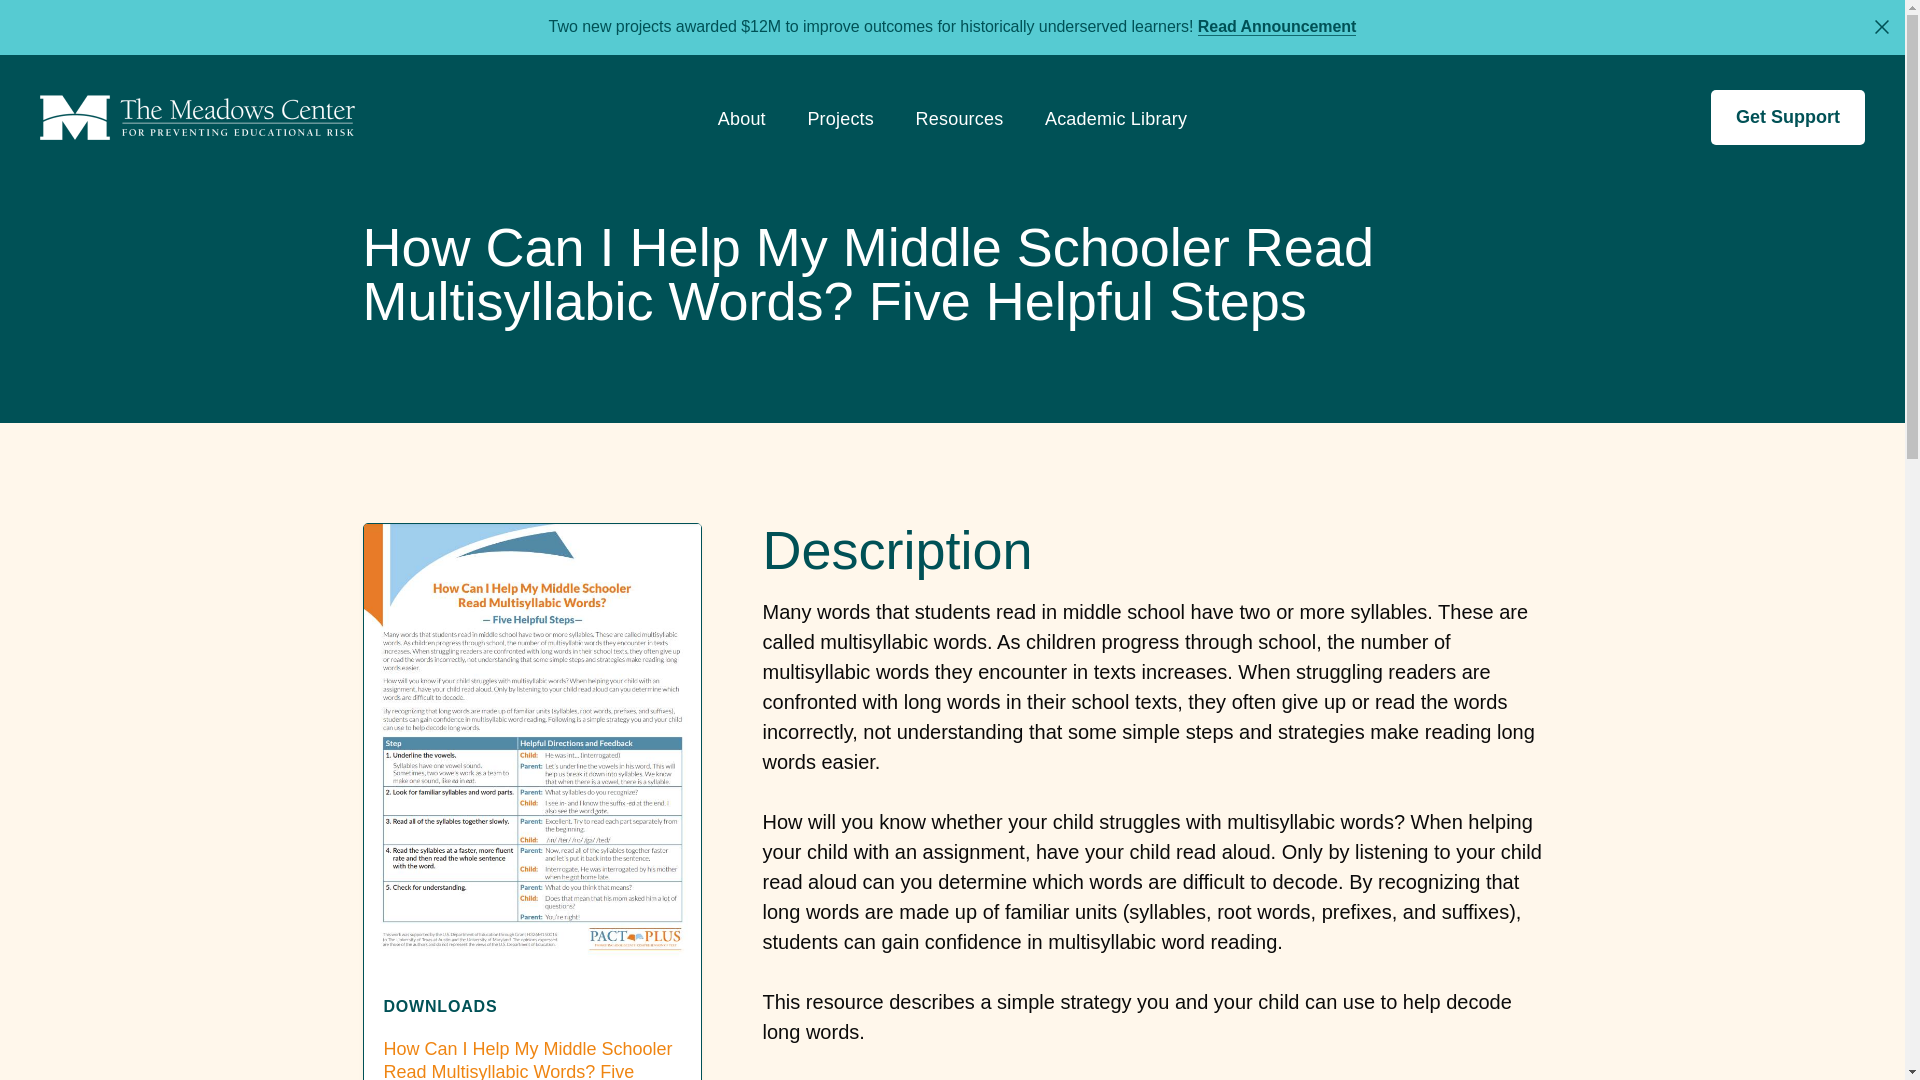 This screenshot has height=1080, width=1920. What do you see at coordinates (960, 126) in the screenshot?
I see `Resources` at bounding box center [960, 126].